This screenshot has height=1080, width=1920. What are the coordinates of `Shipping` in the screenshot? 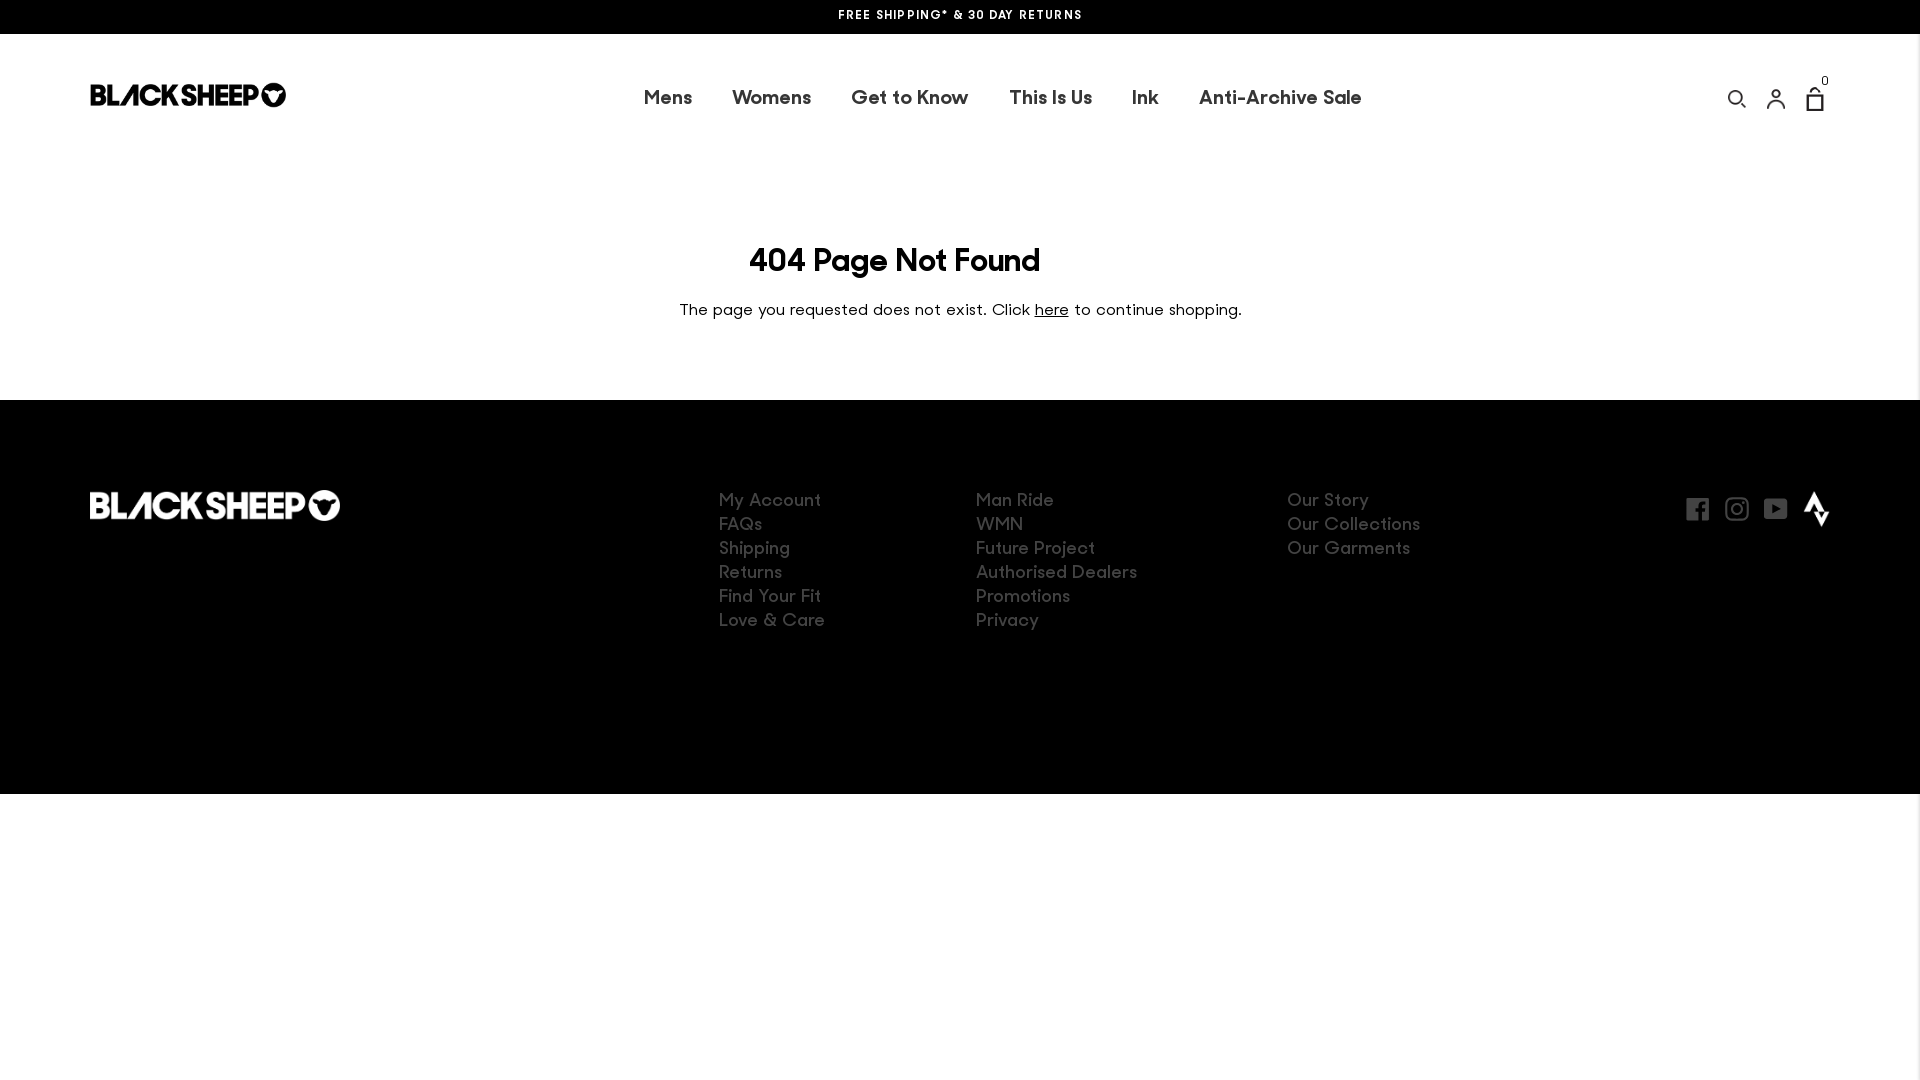 It's located at (754, 550).